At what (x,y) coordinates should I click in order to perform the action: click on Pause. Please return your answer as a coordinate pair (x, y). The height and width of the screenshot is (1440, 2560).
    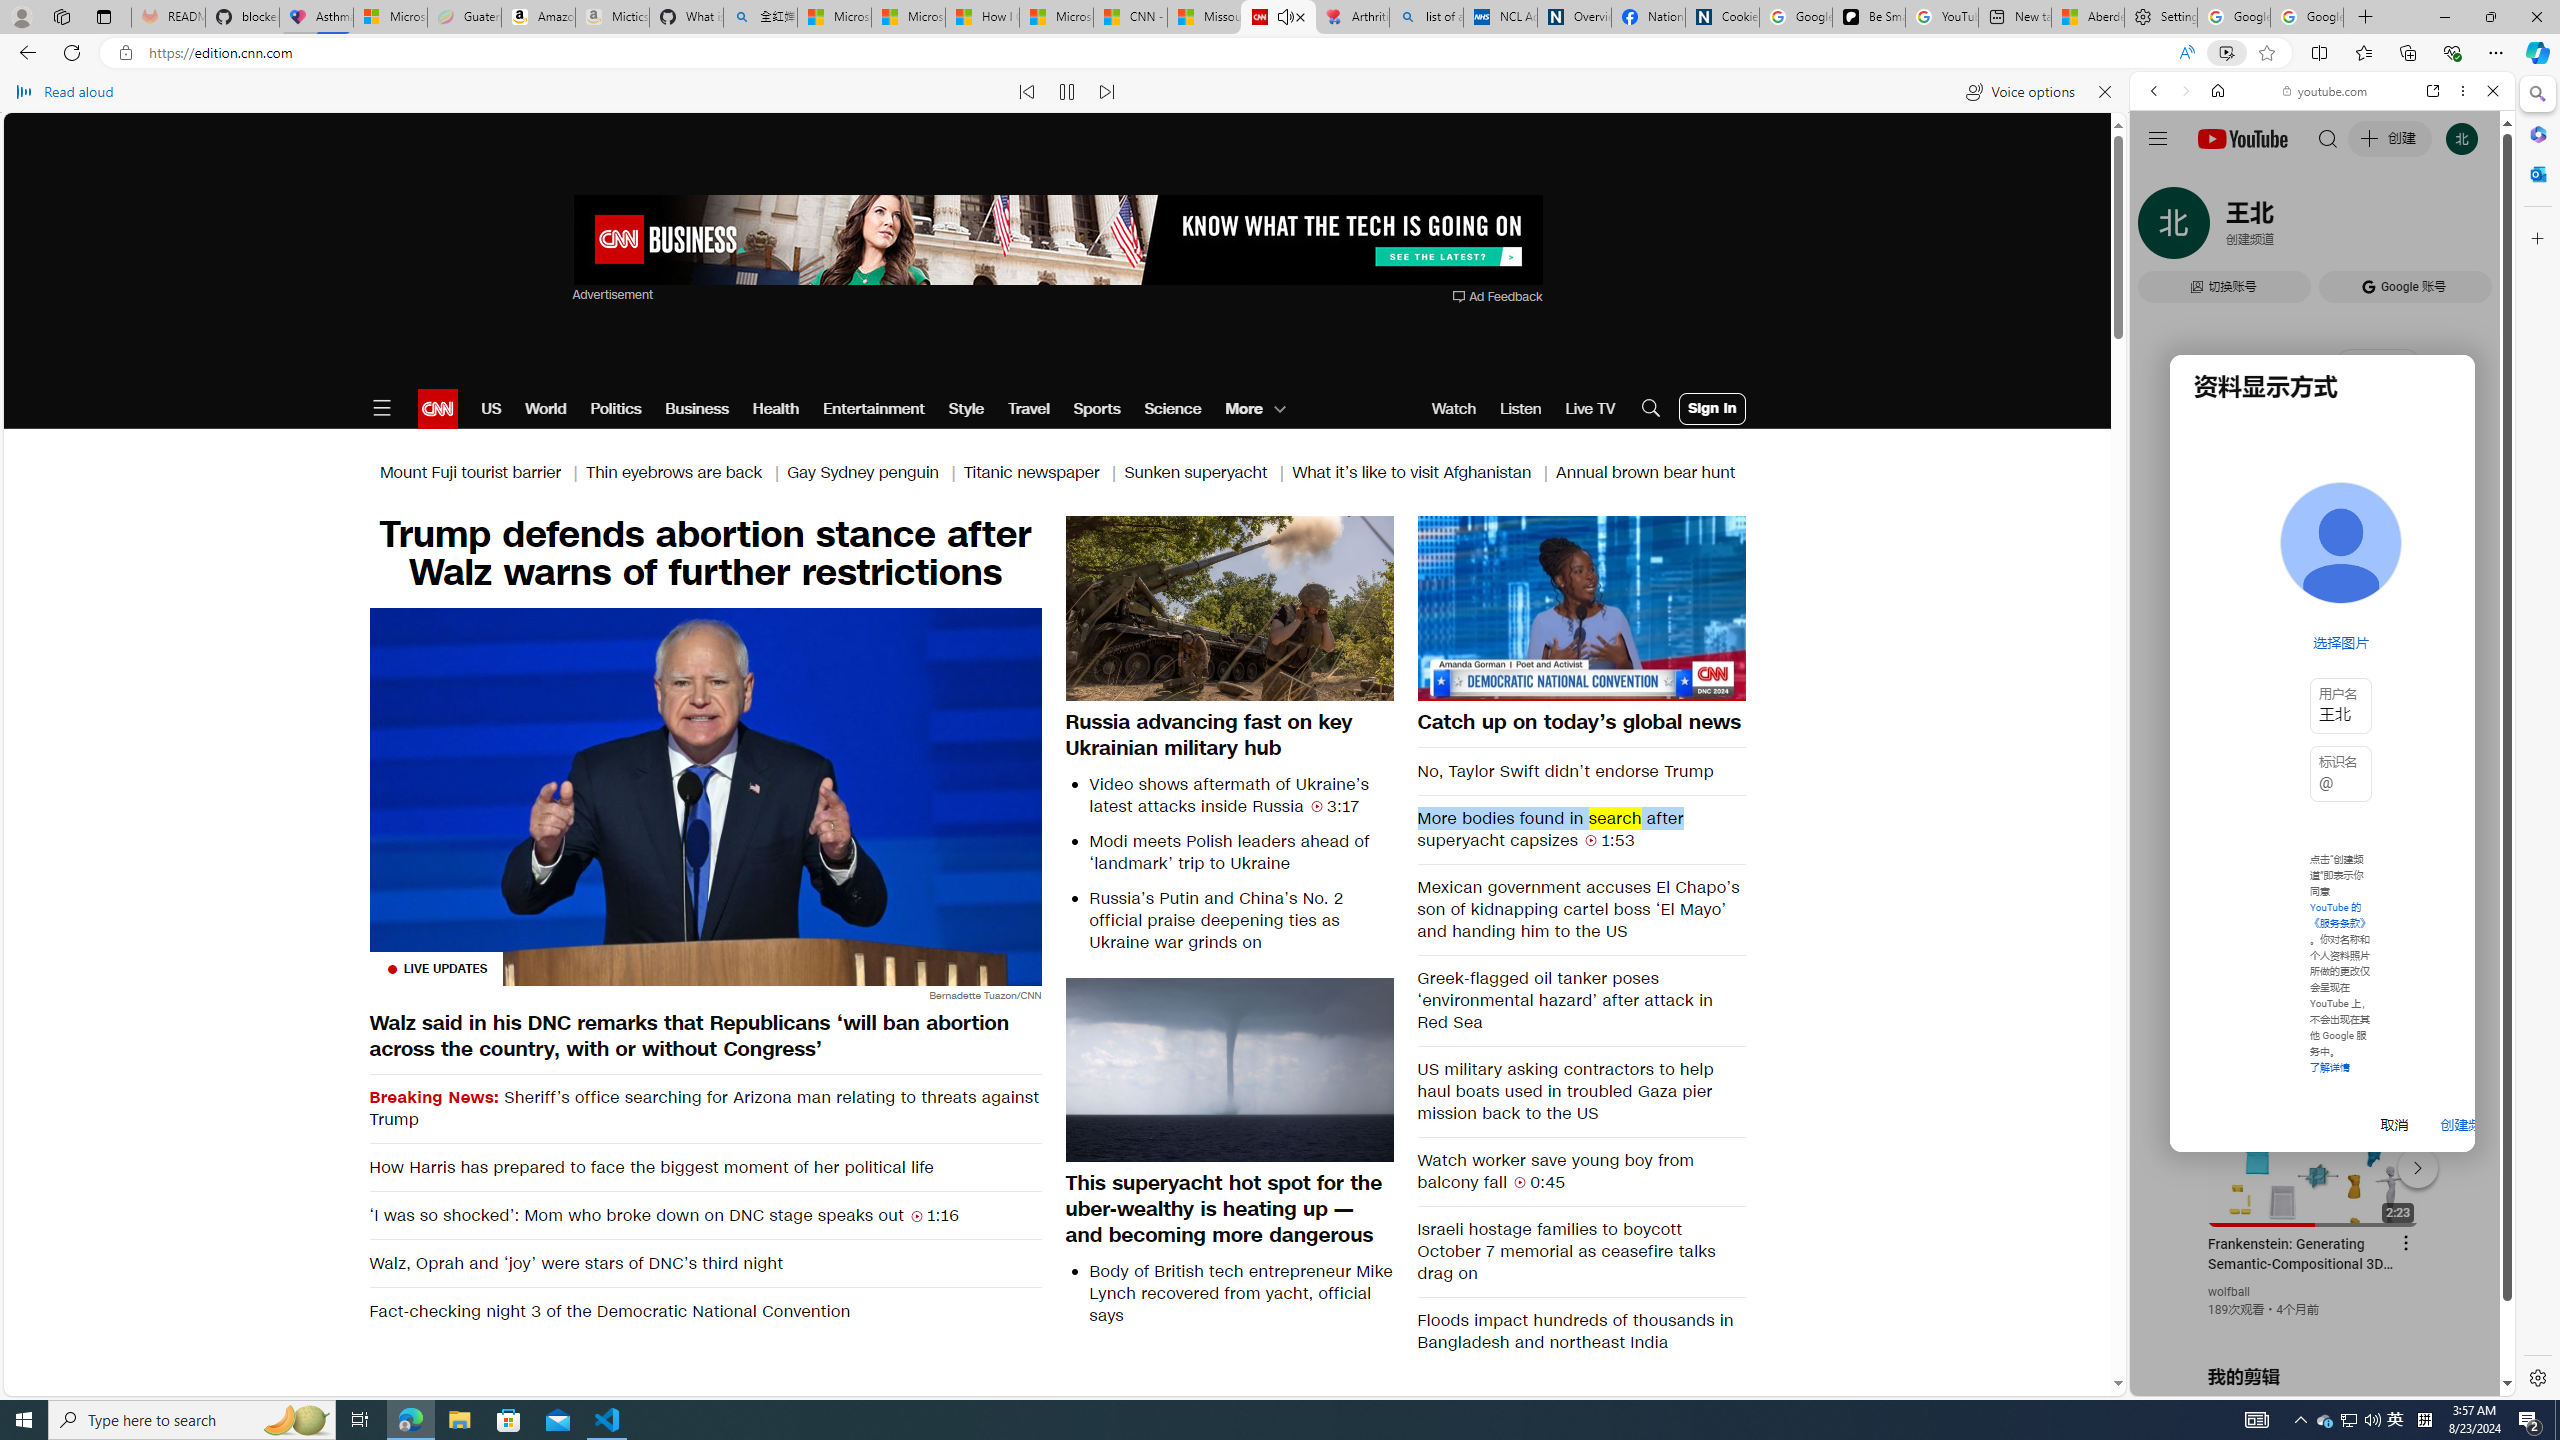
    Looking at the image, I should click on (1580, 606).